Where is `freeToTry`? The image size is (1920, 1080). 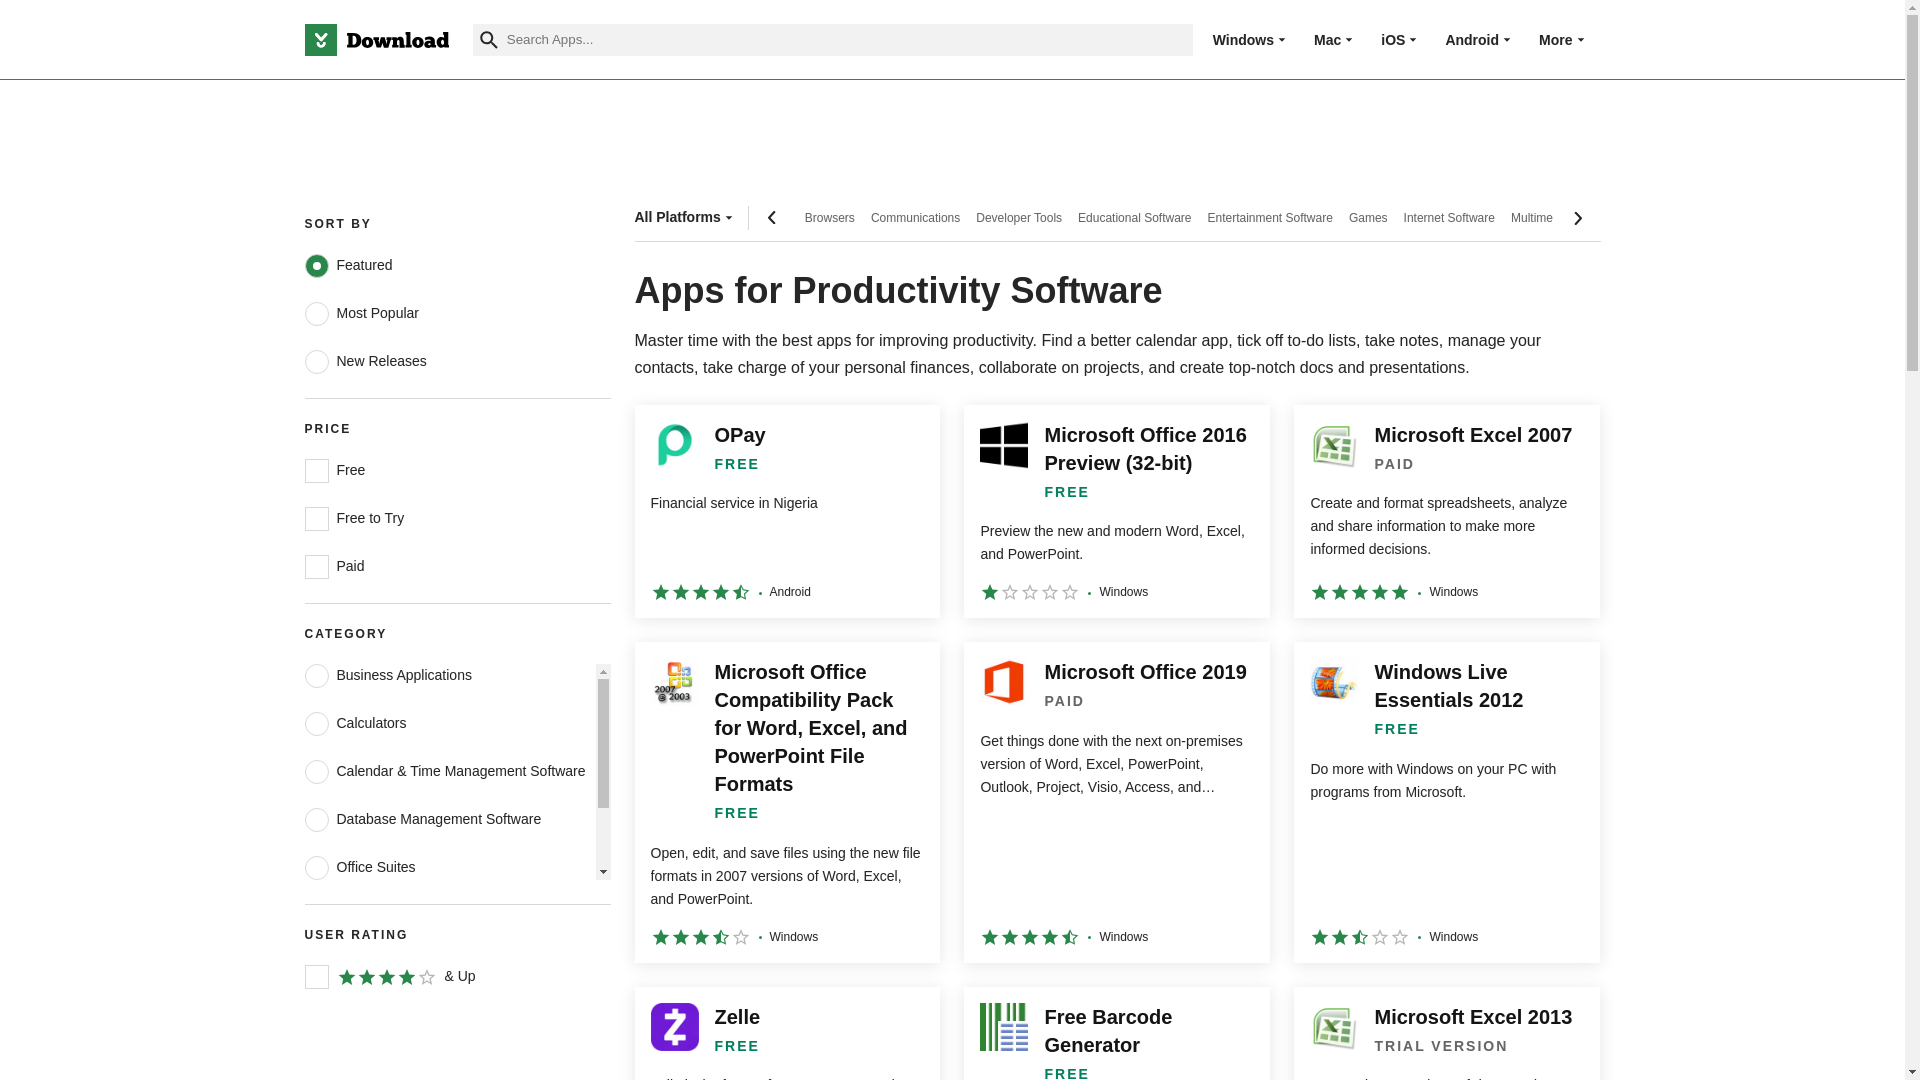
freeToTry is located at coordinates (316, 518).